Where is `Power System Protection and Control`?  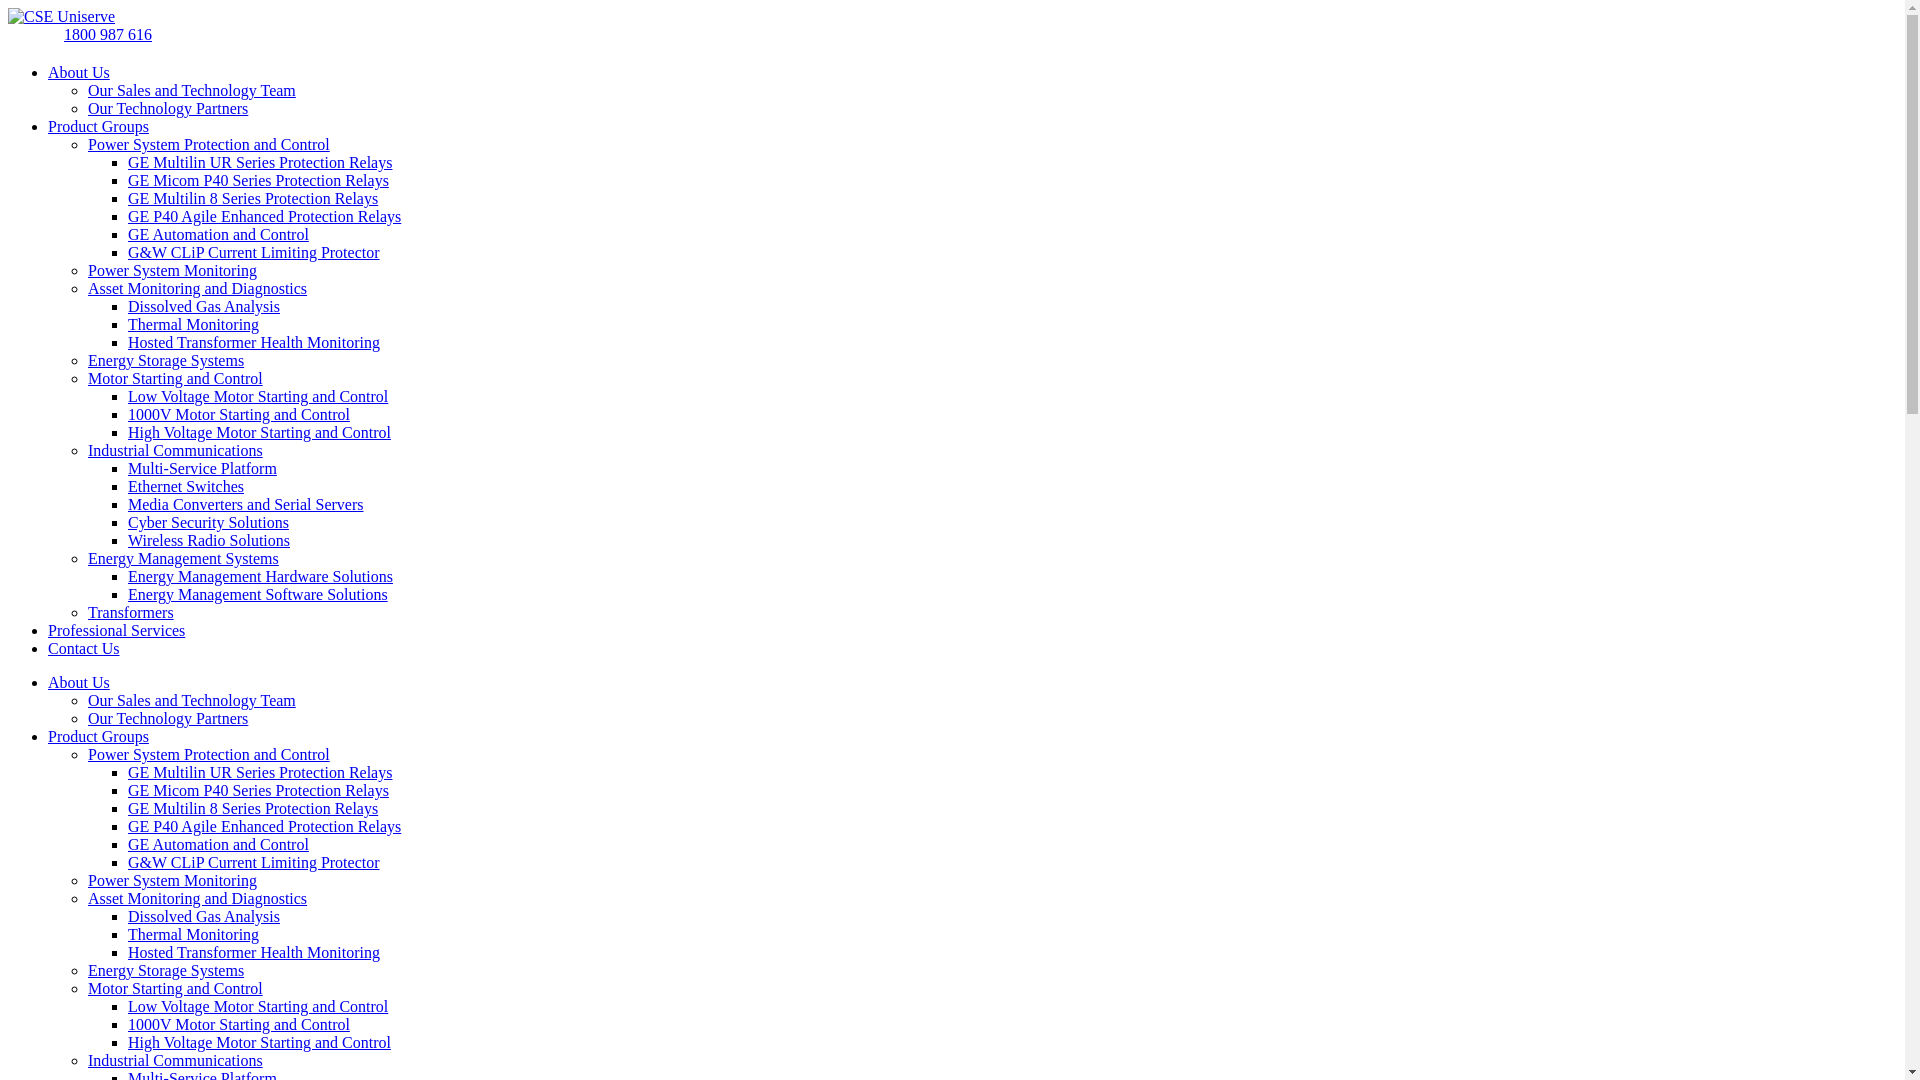
Power System Protection and Control is located at coordinates (209, 144).